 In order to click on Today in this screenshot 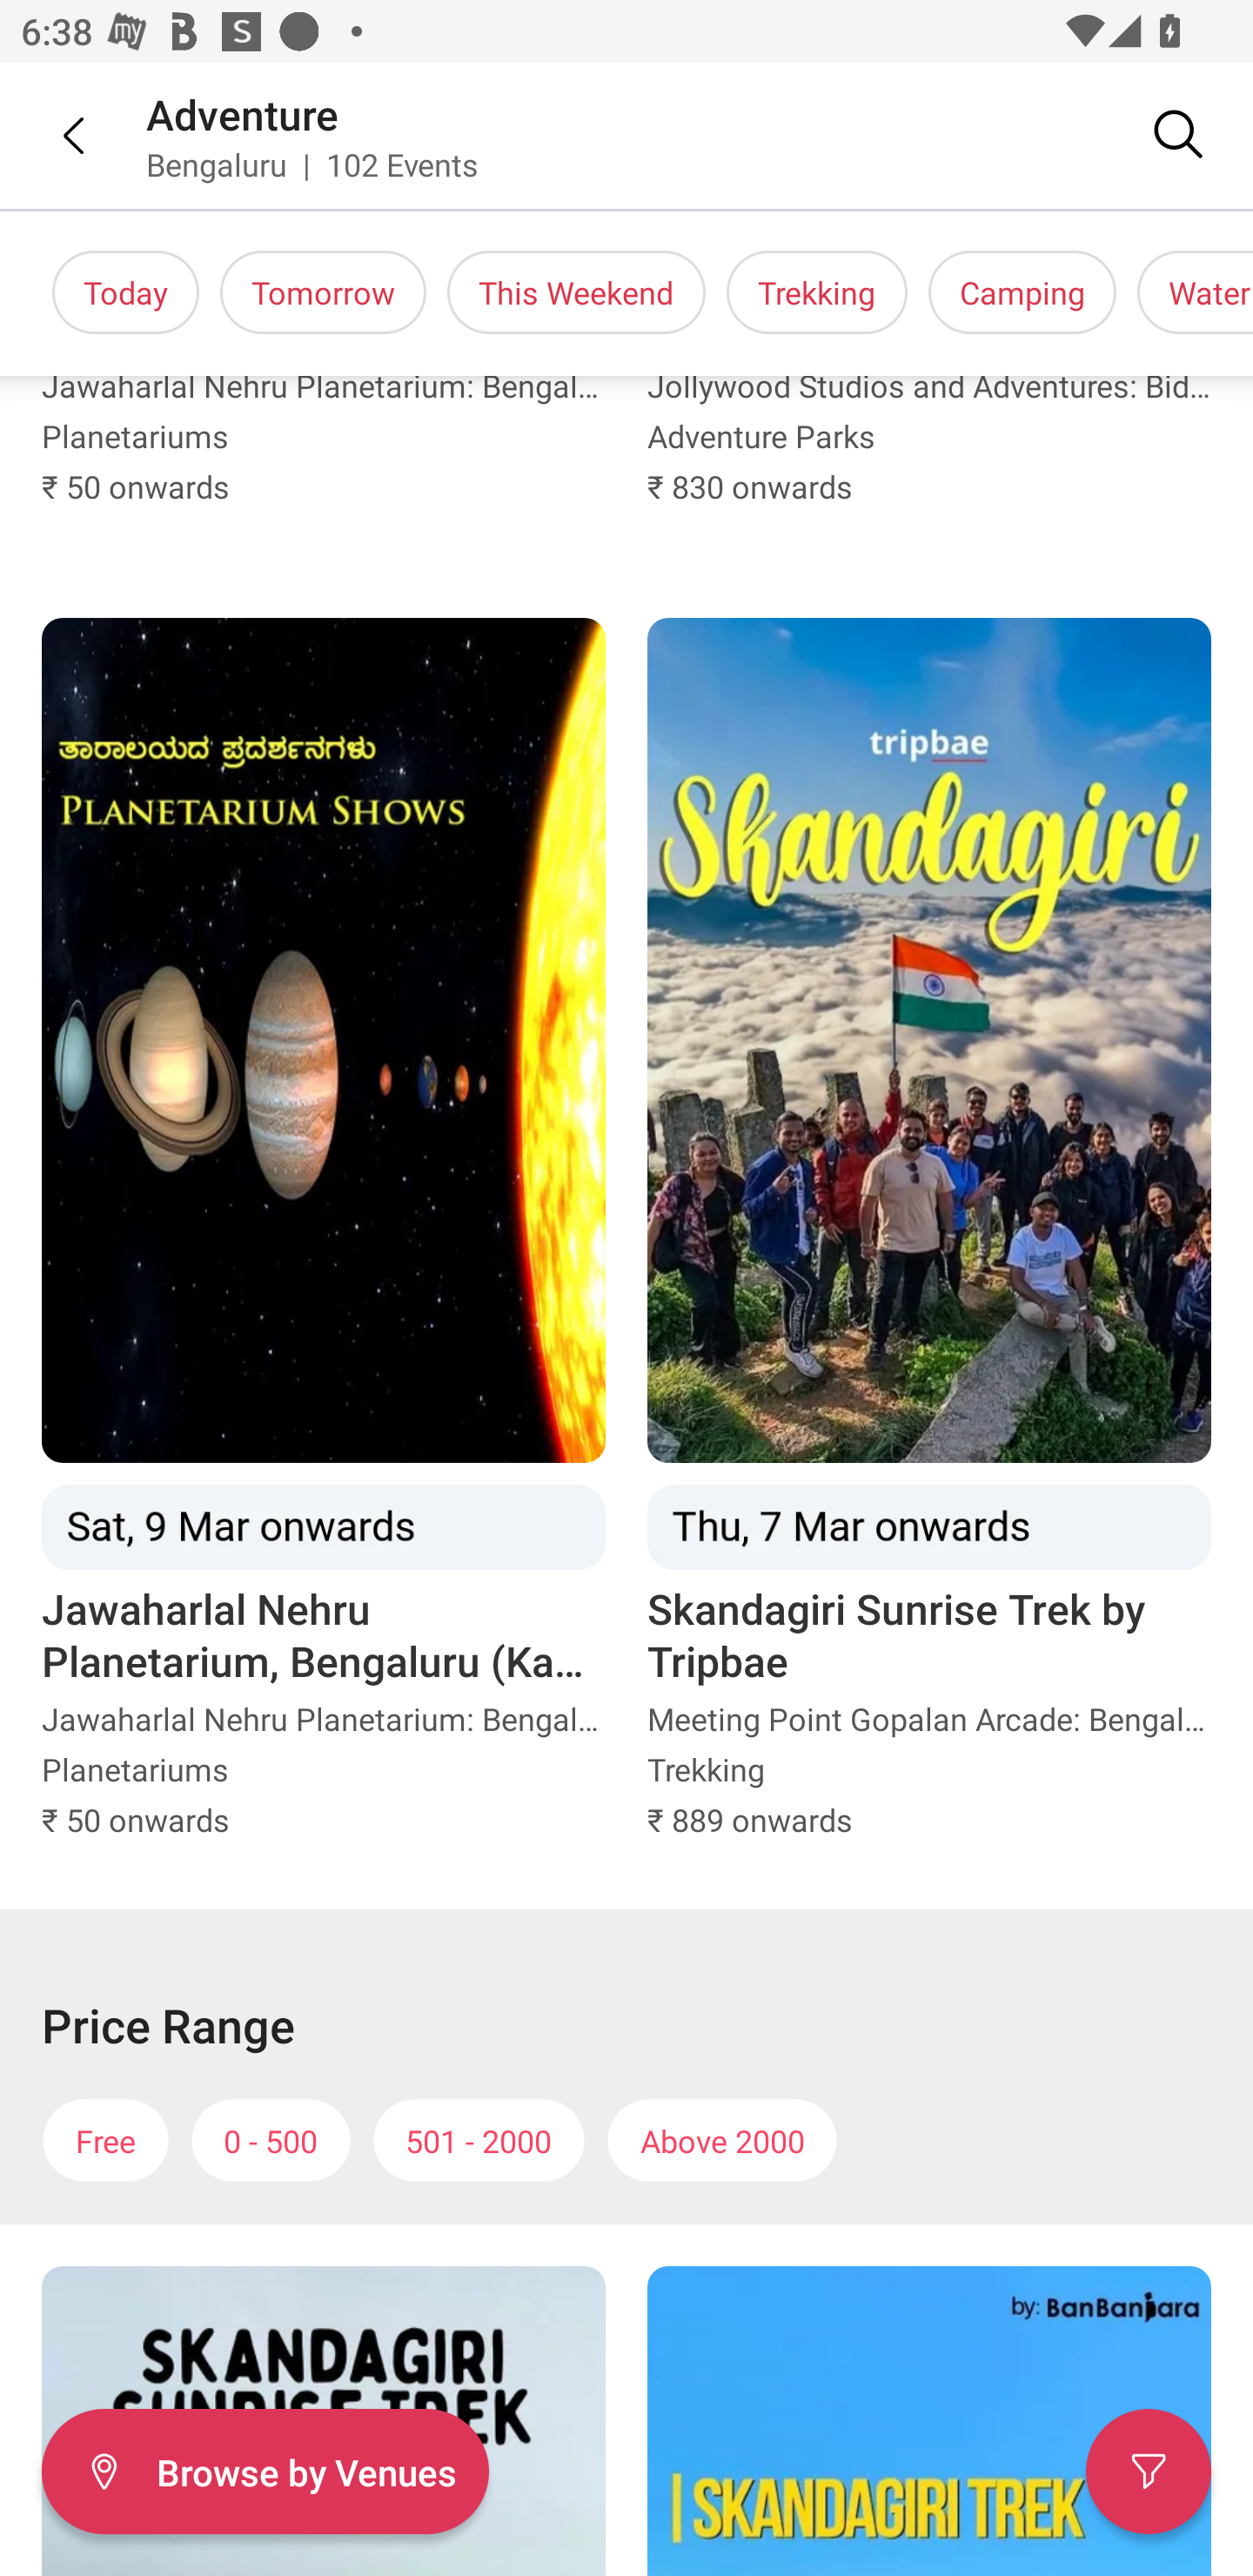, I will do `click(125, 292)`.